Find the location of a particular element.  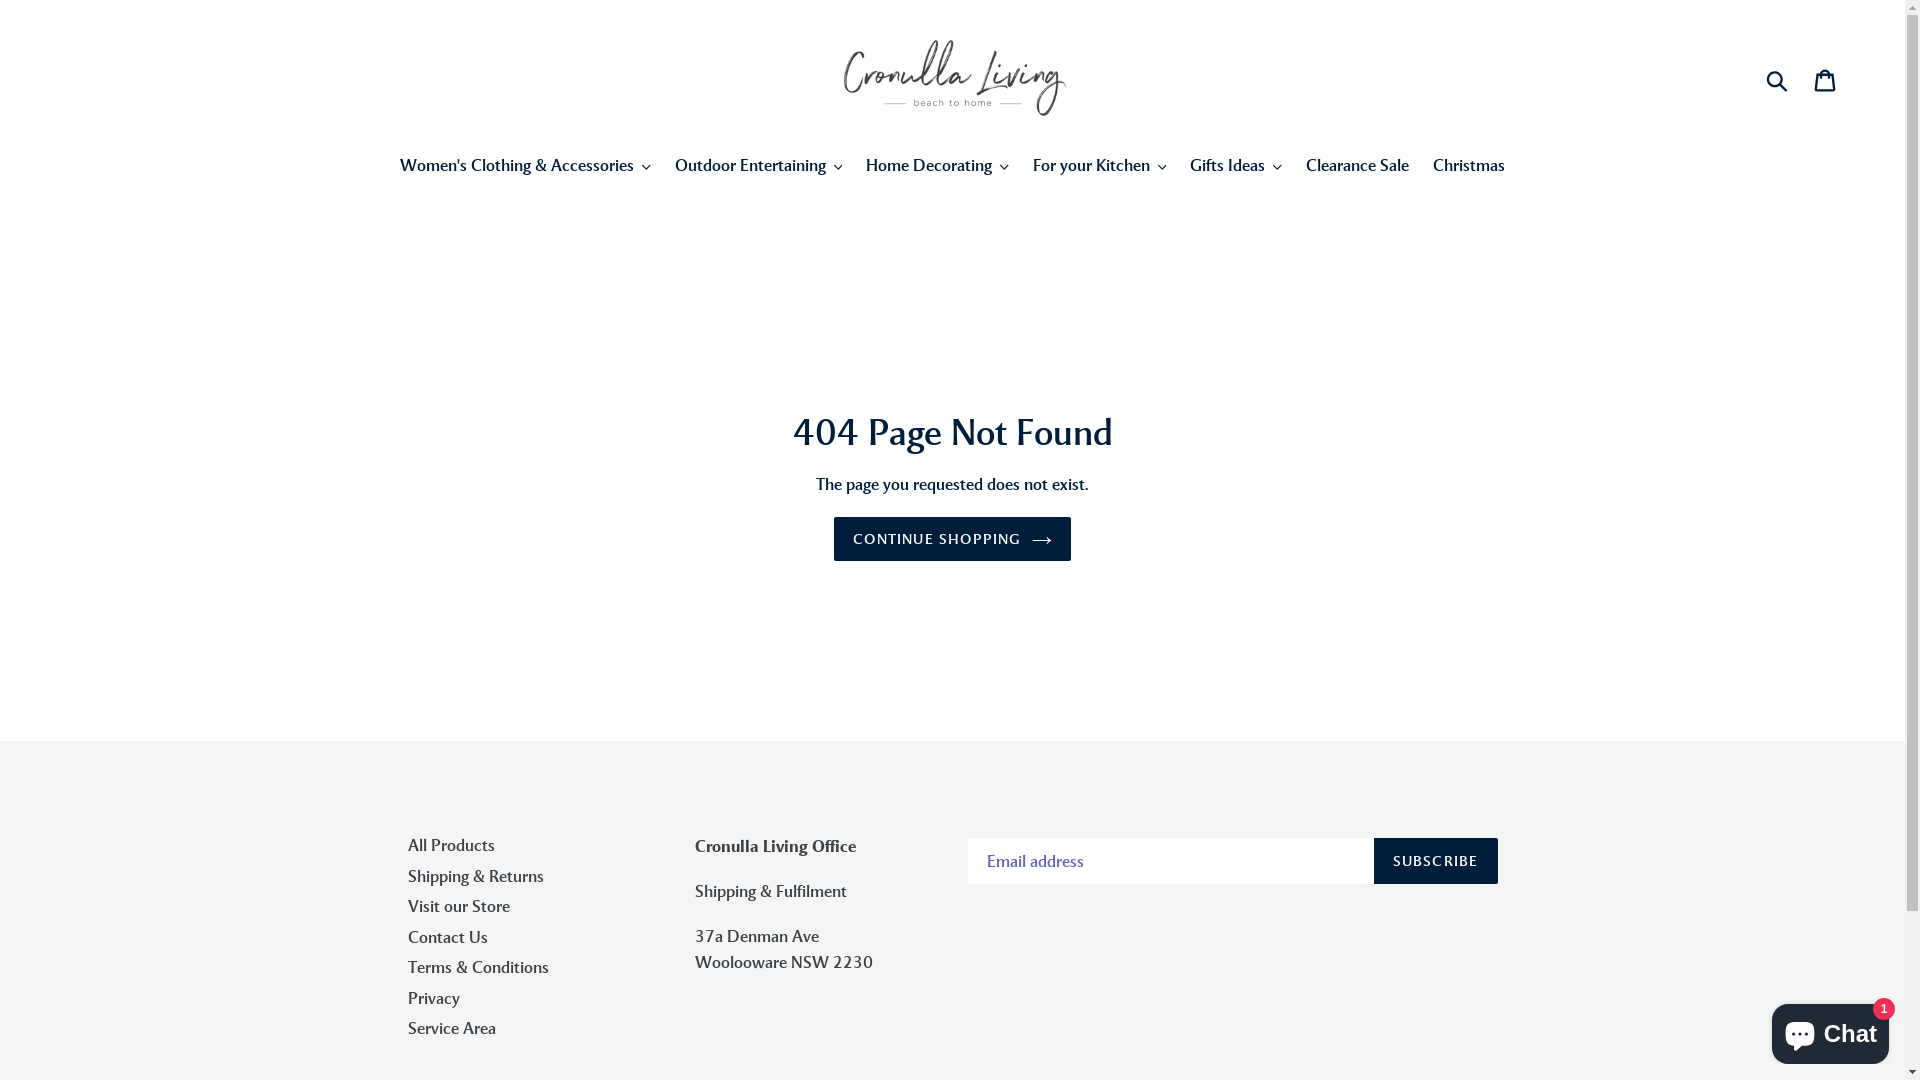

Submit is located at coordinates (1778, 79).